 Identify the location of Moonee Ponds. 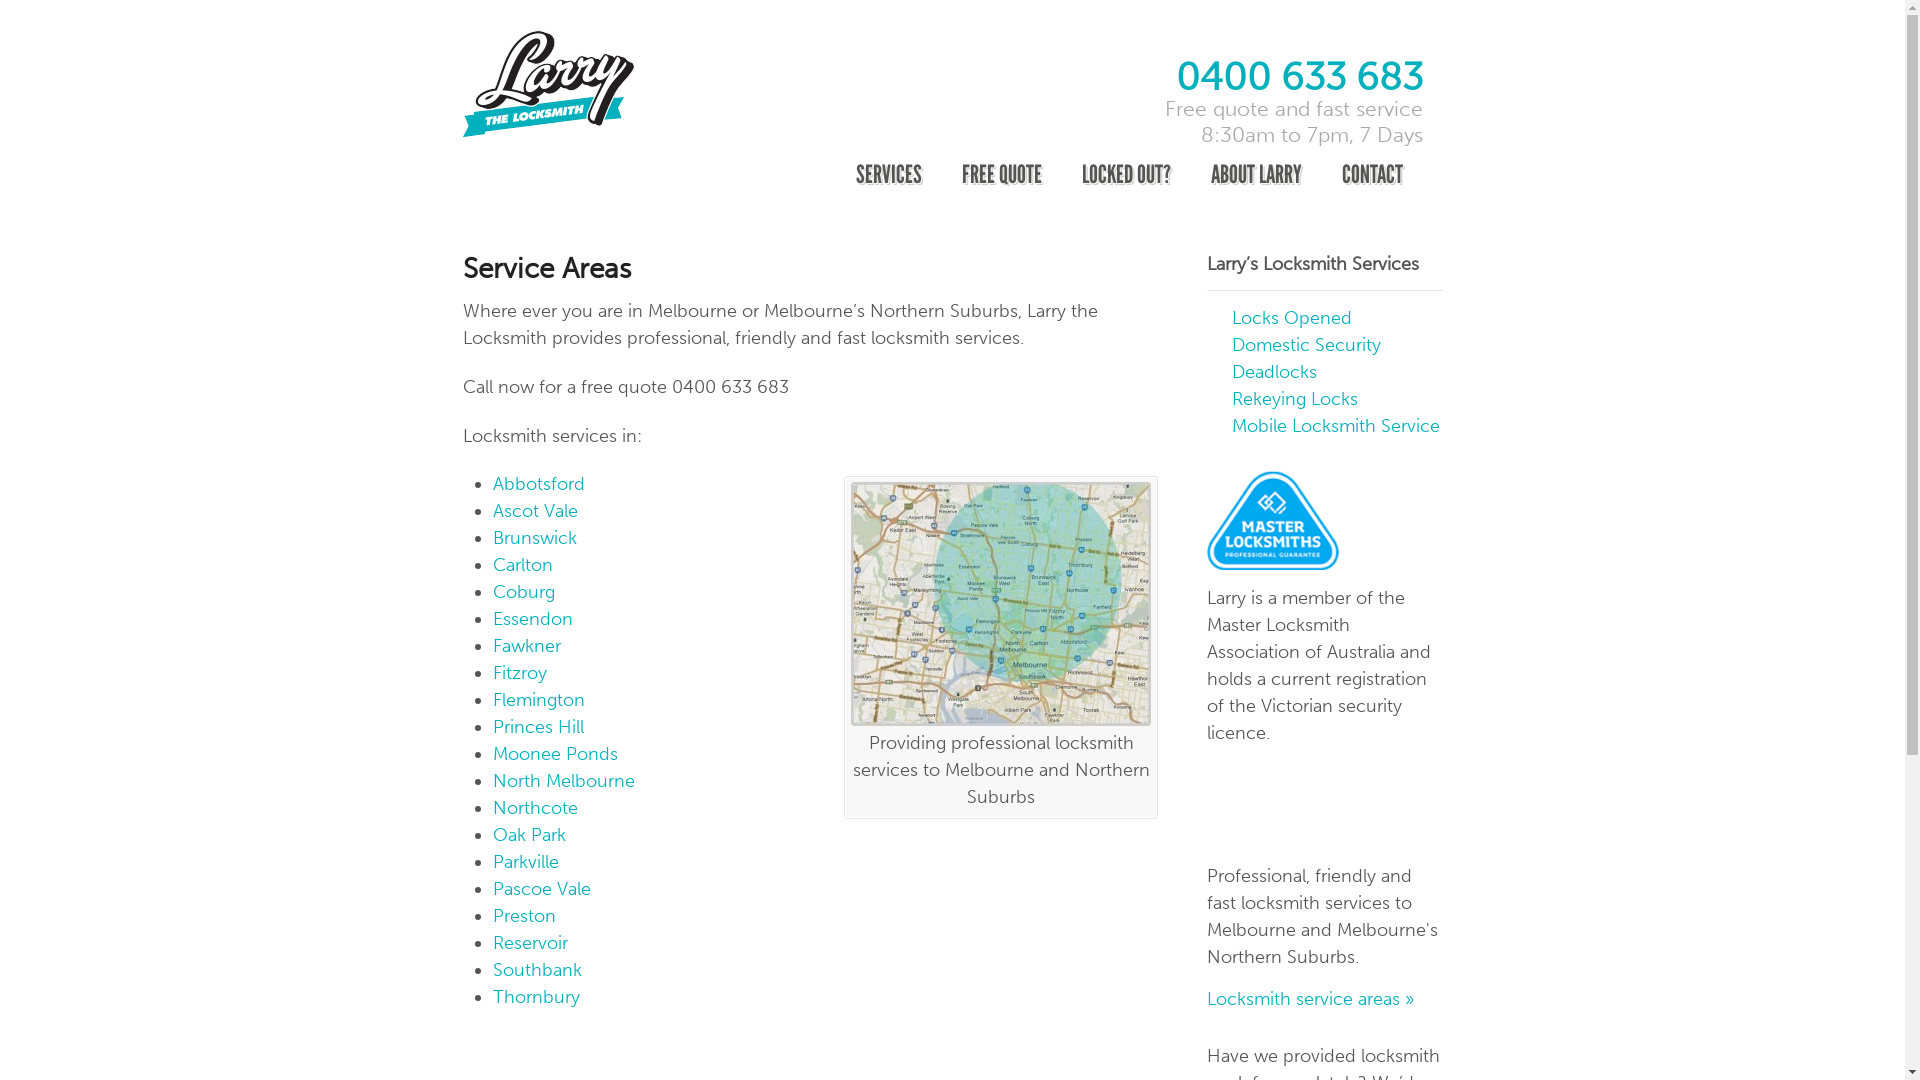
(554, 754).